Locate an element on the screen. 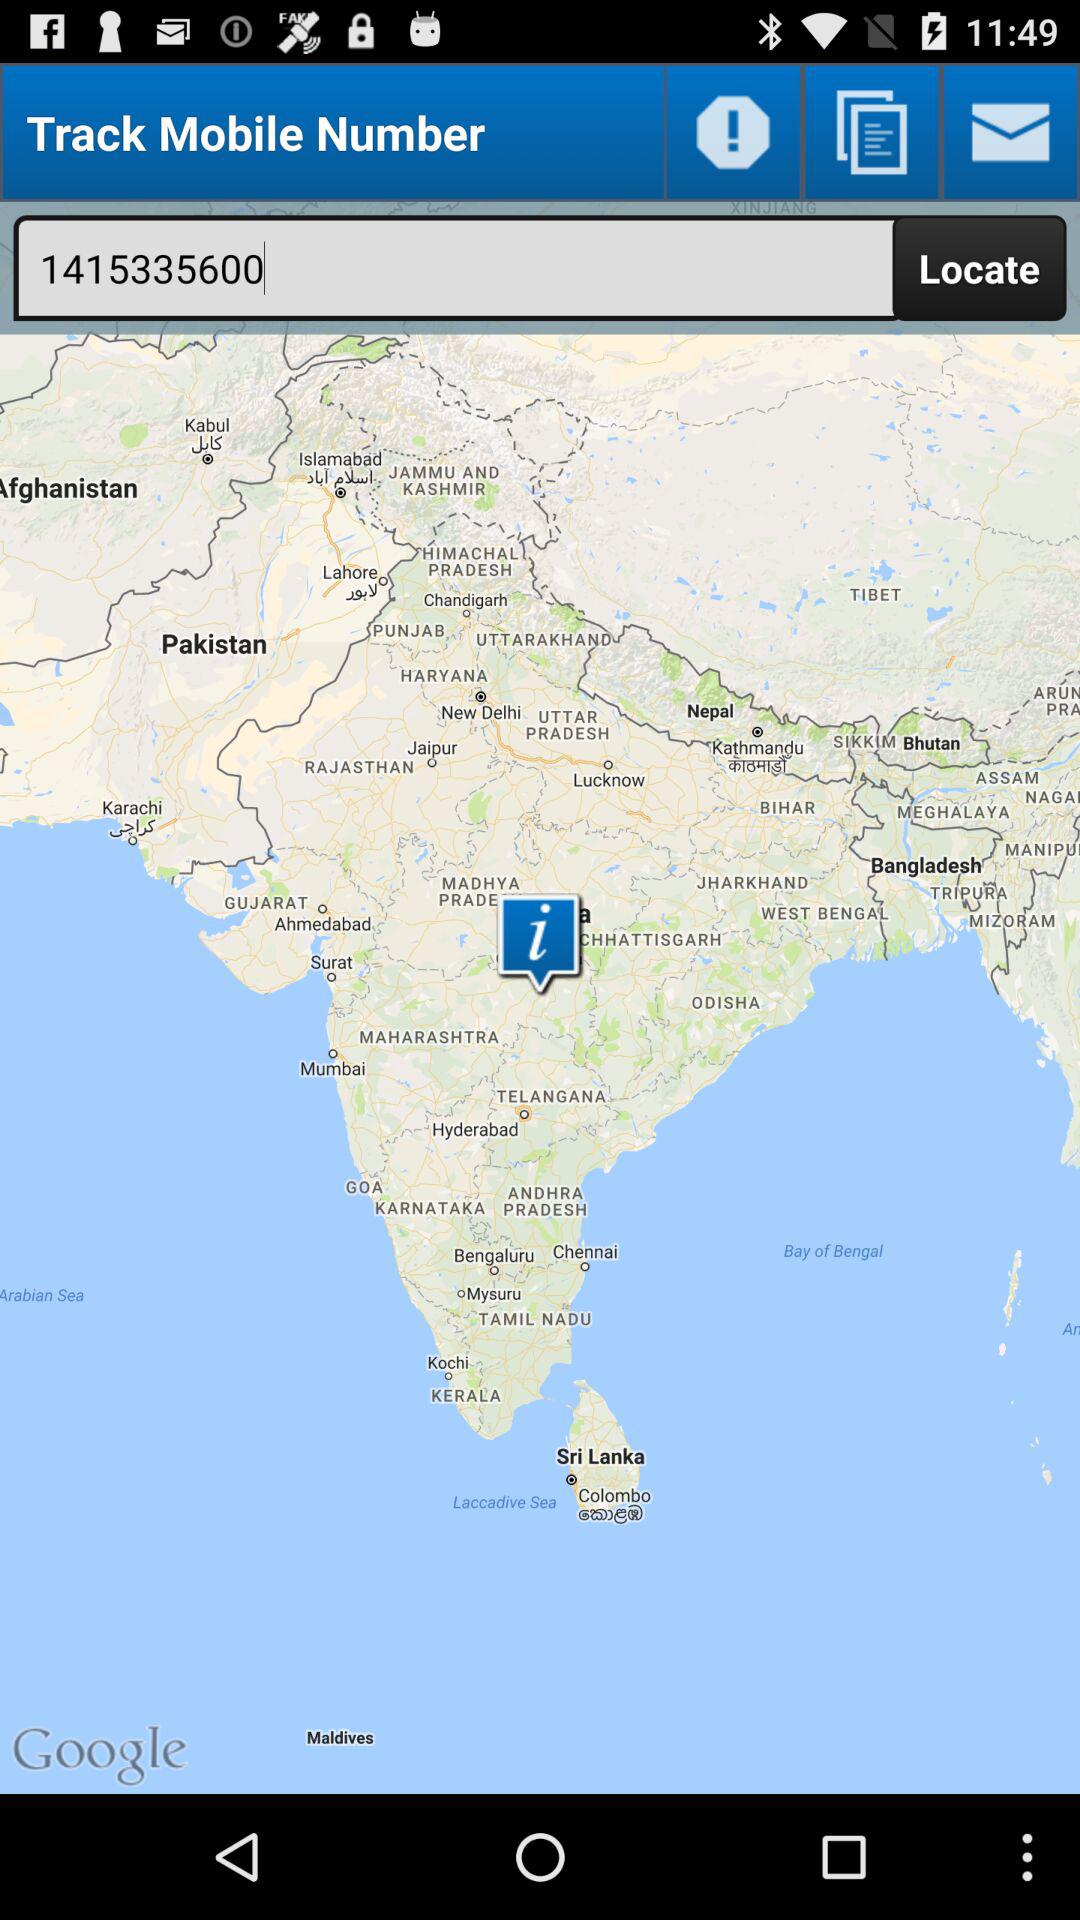  send message is located at coordinates (1010, 132).